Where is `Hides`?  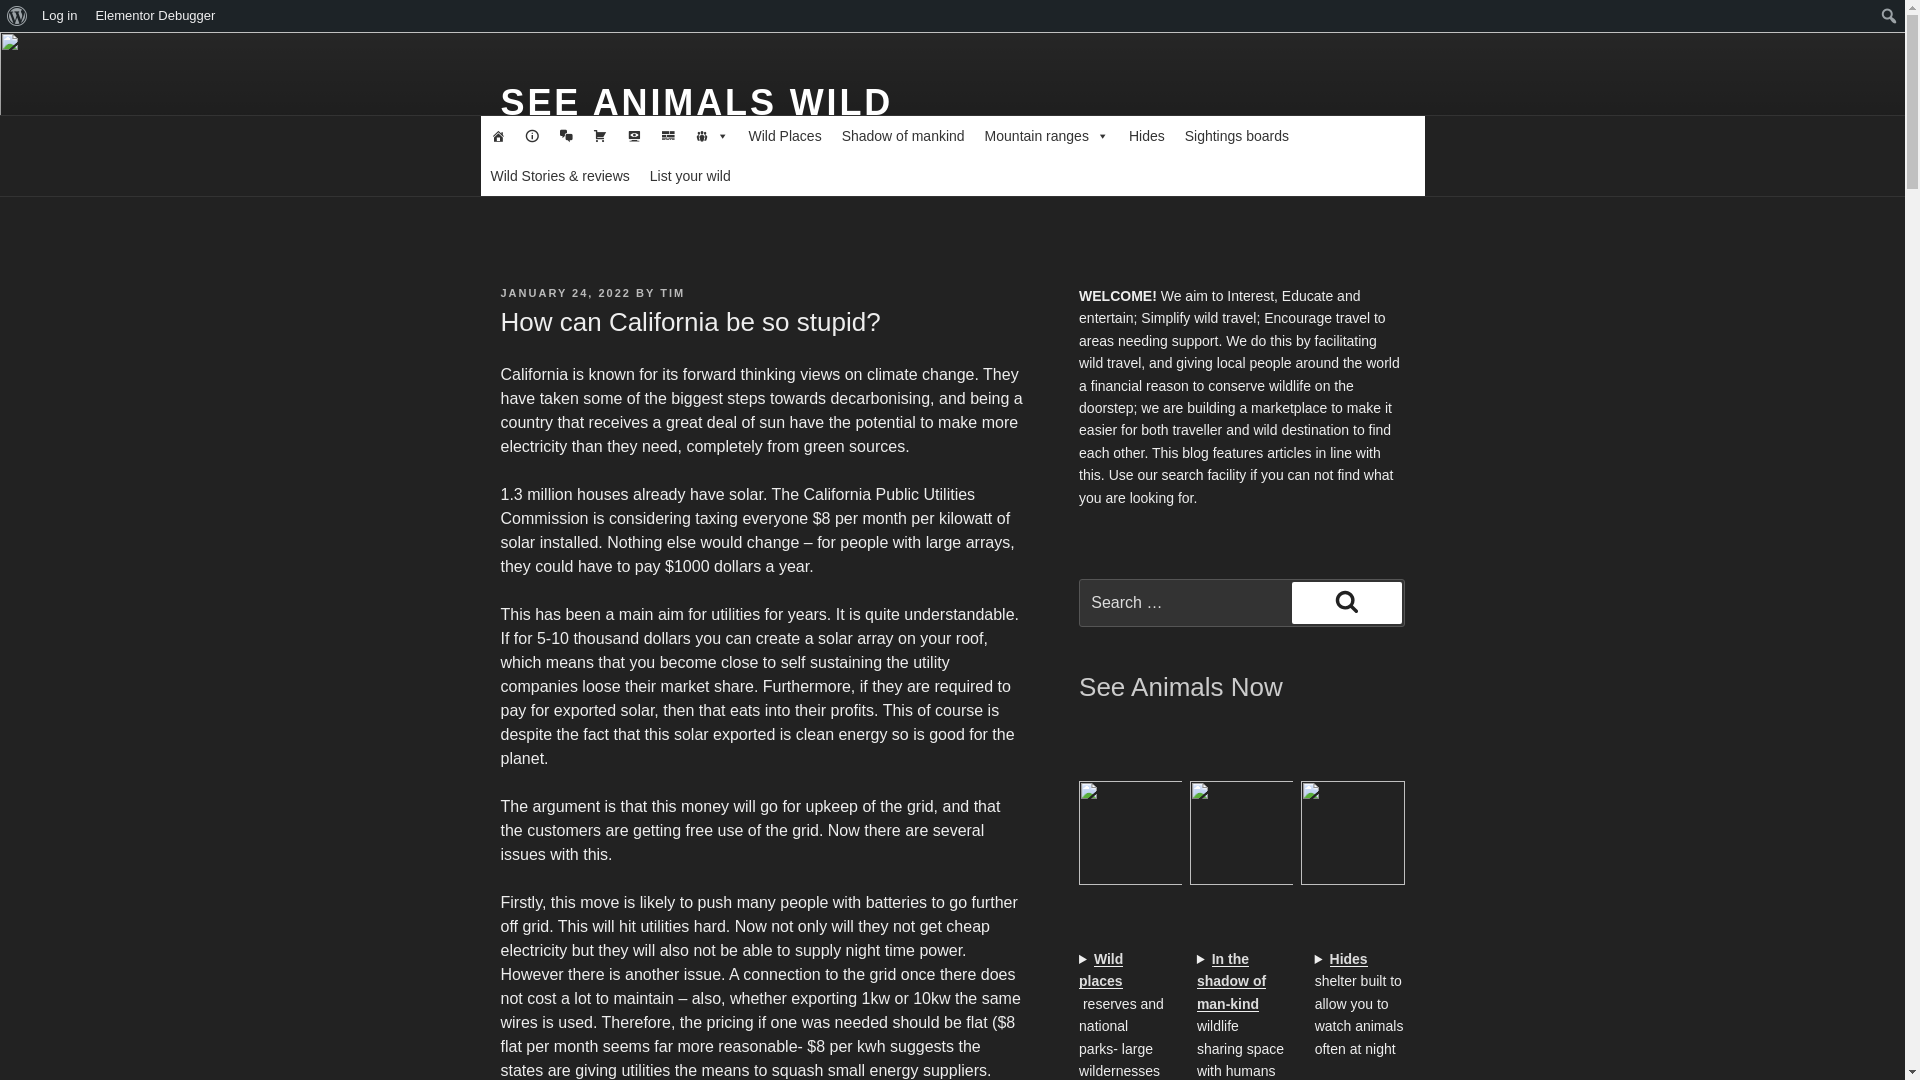
Hides is located at coordinates (1147, 135).